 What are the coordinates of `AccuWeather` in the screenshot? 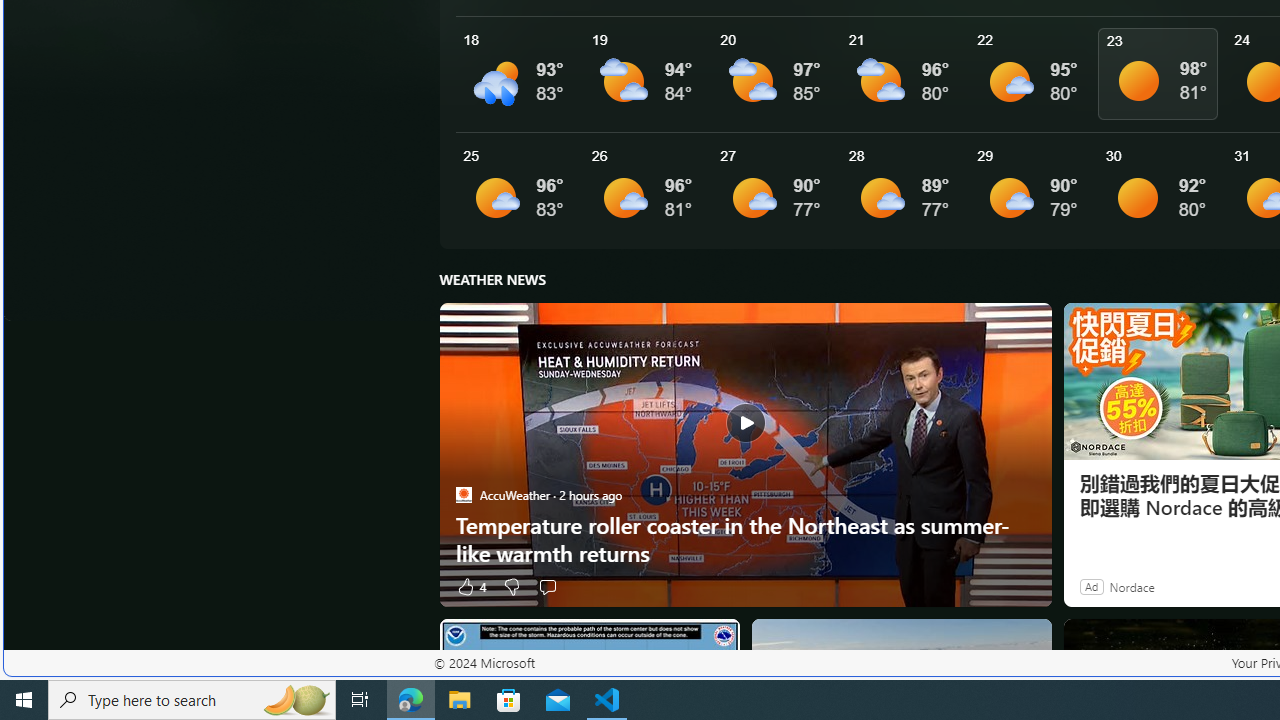 It's located at (463, 494).